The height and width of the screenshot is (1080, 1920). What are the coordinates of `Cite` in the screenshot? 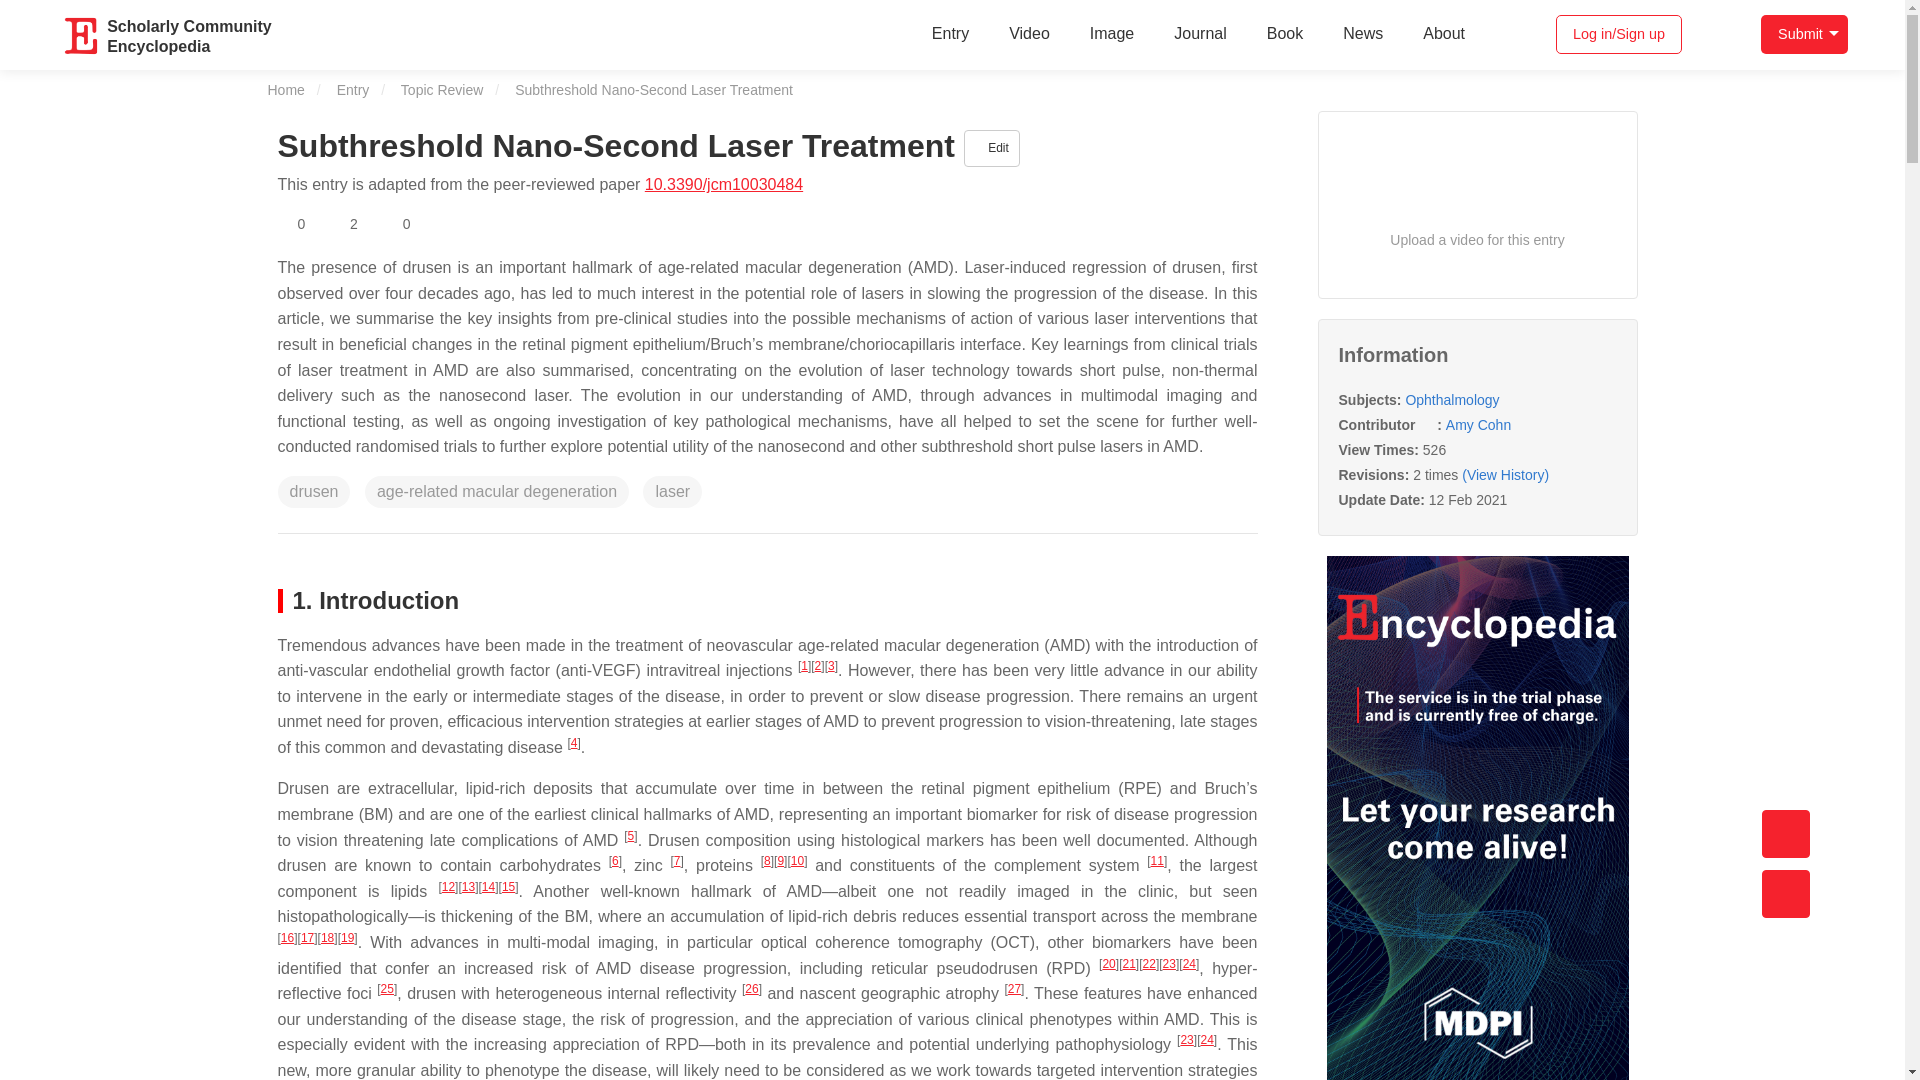 It's located at (292, 224).